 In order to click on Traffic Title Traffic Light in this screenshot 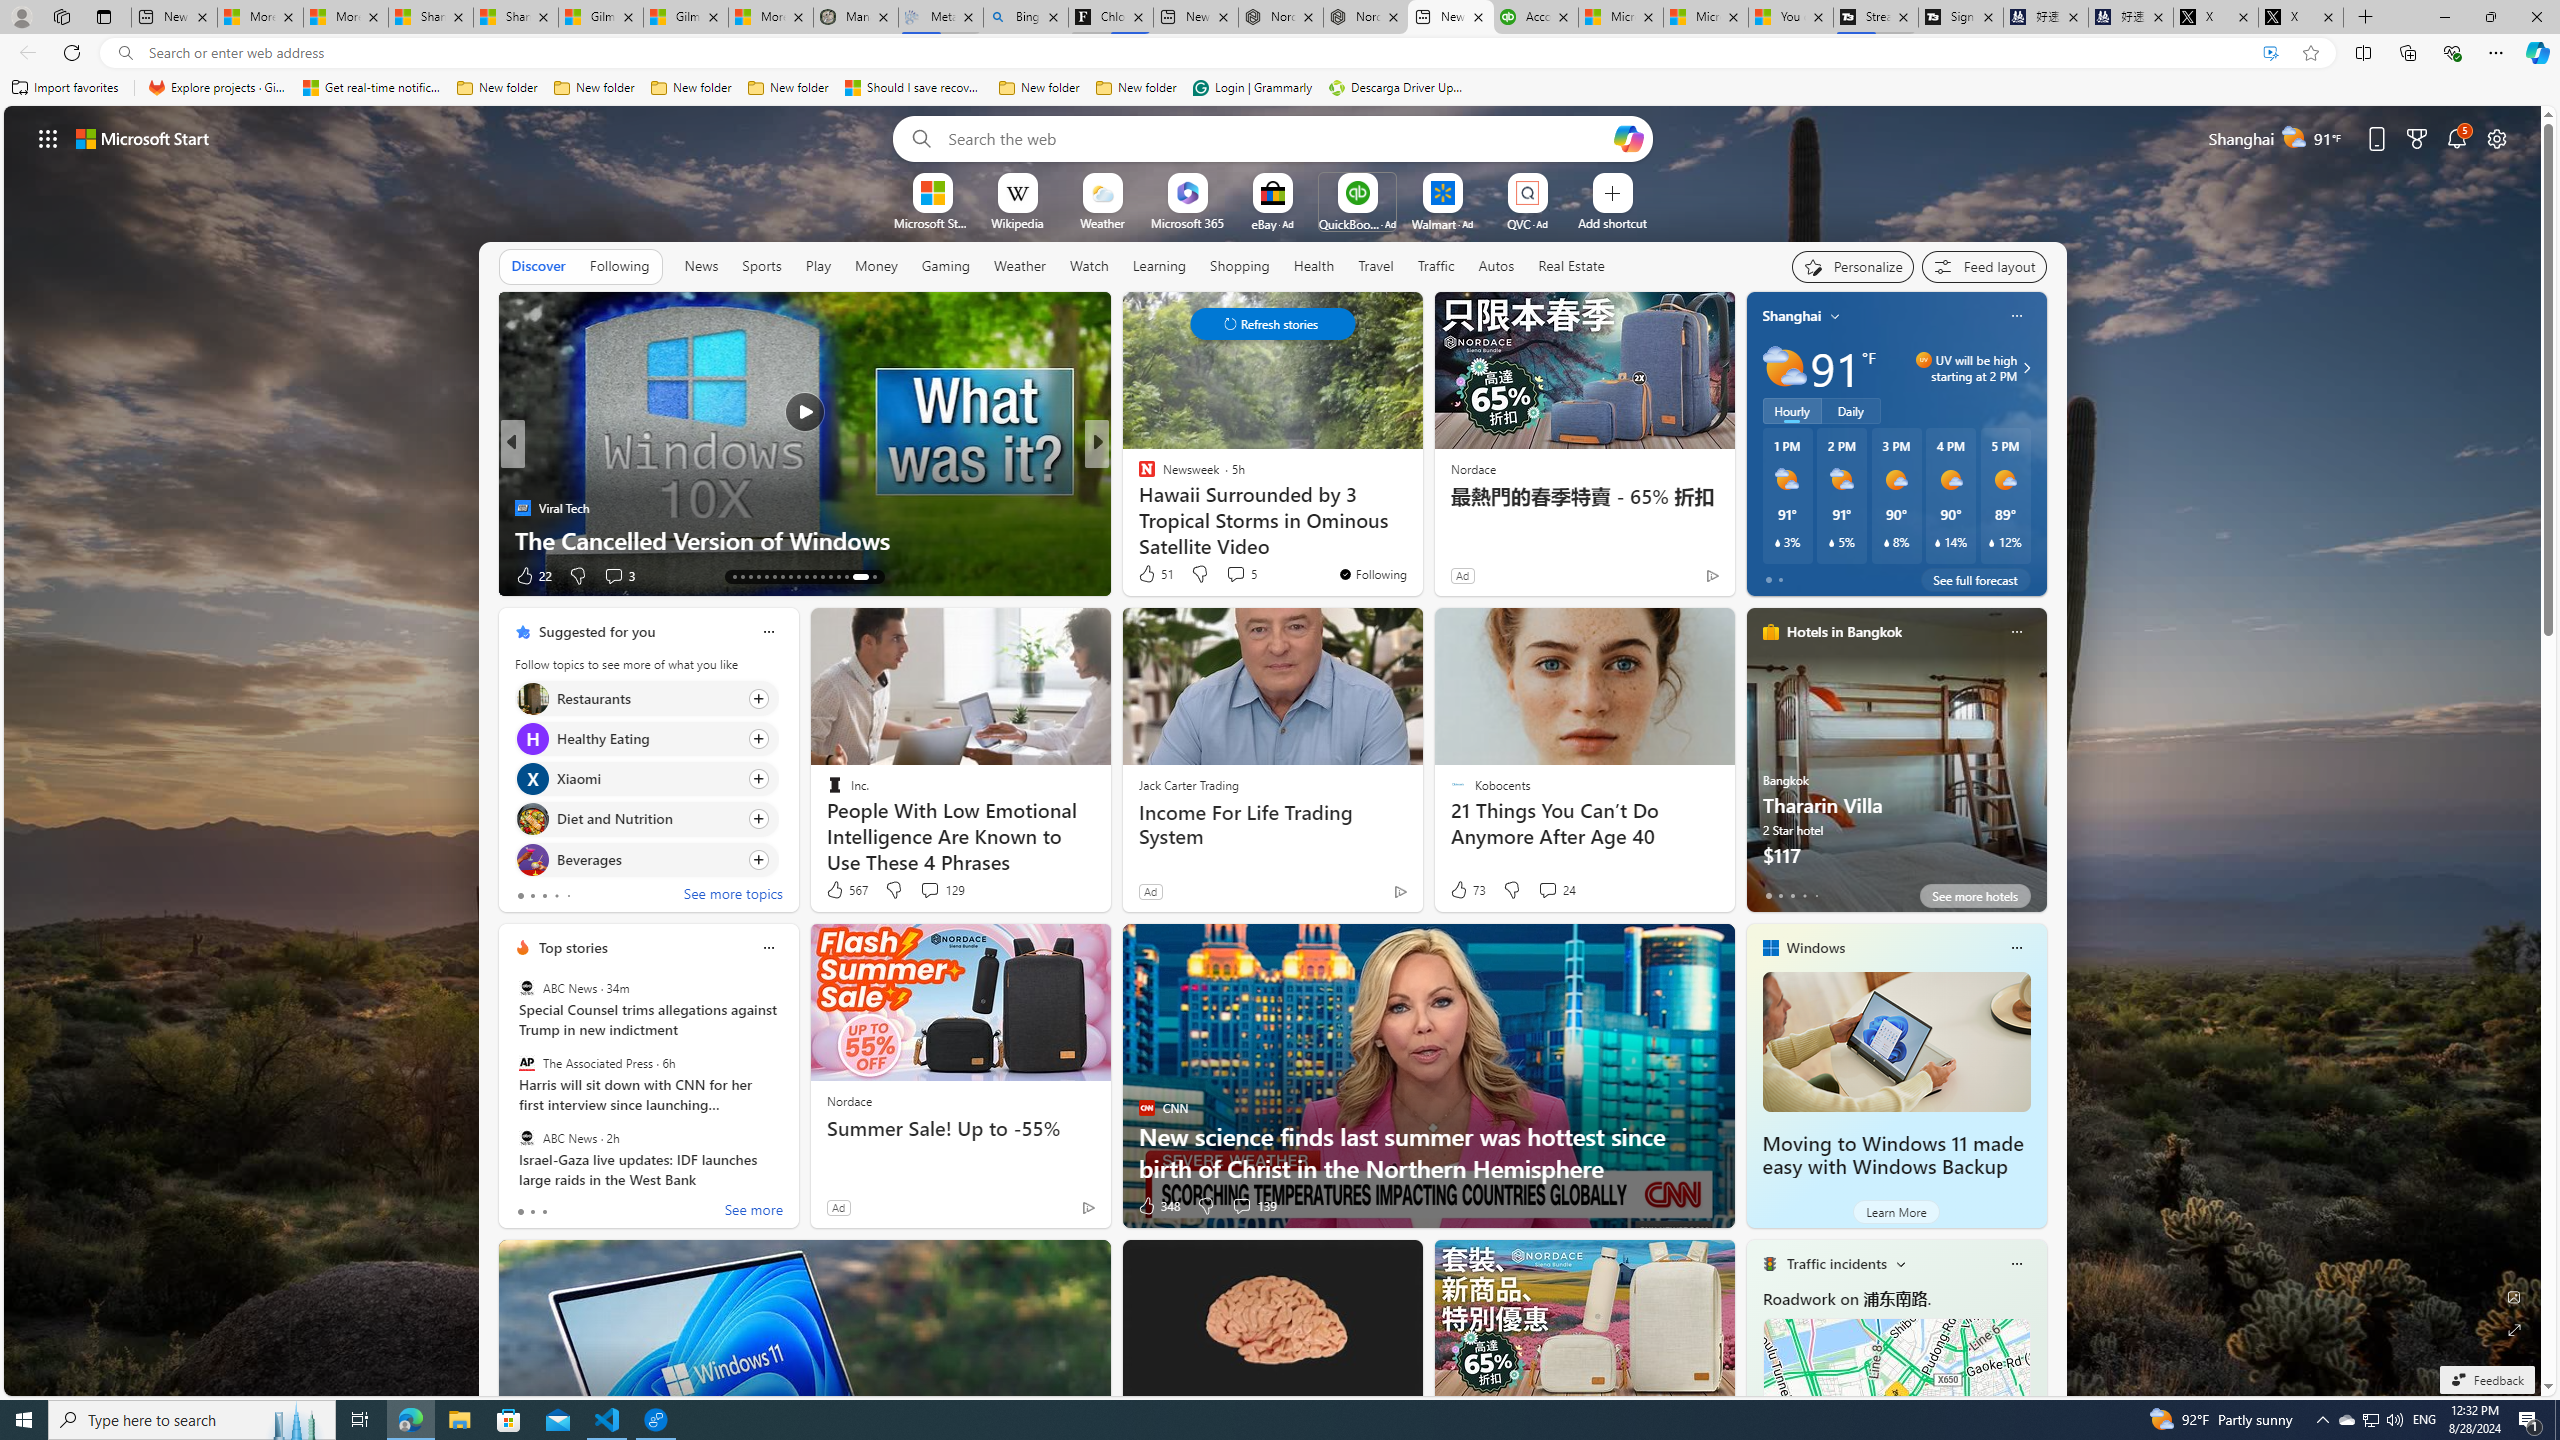, I will do `click(1768, 1263)`.